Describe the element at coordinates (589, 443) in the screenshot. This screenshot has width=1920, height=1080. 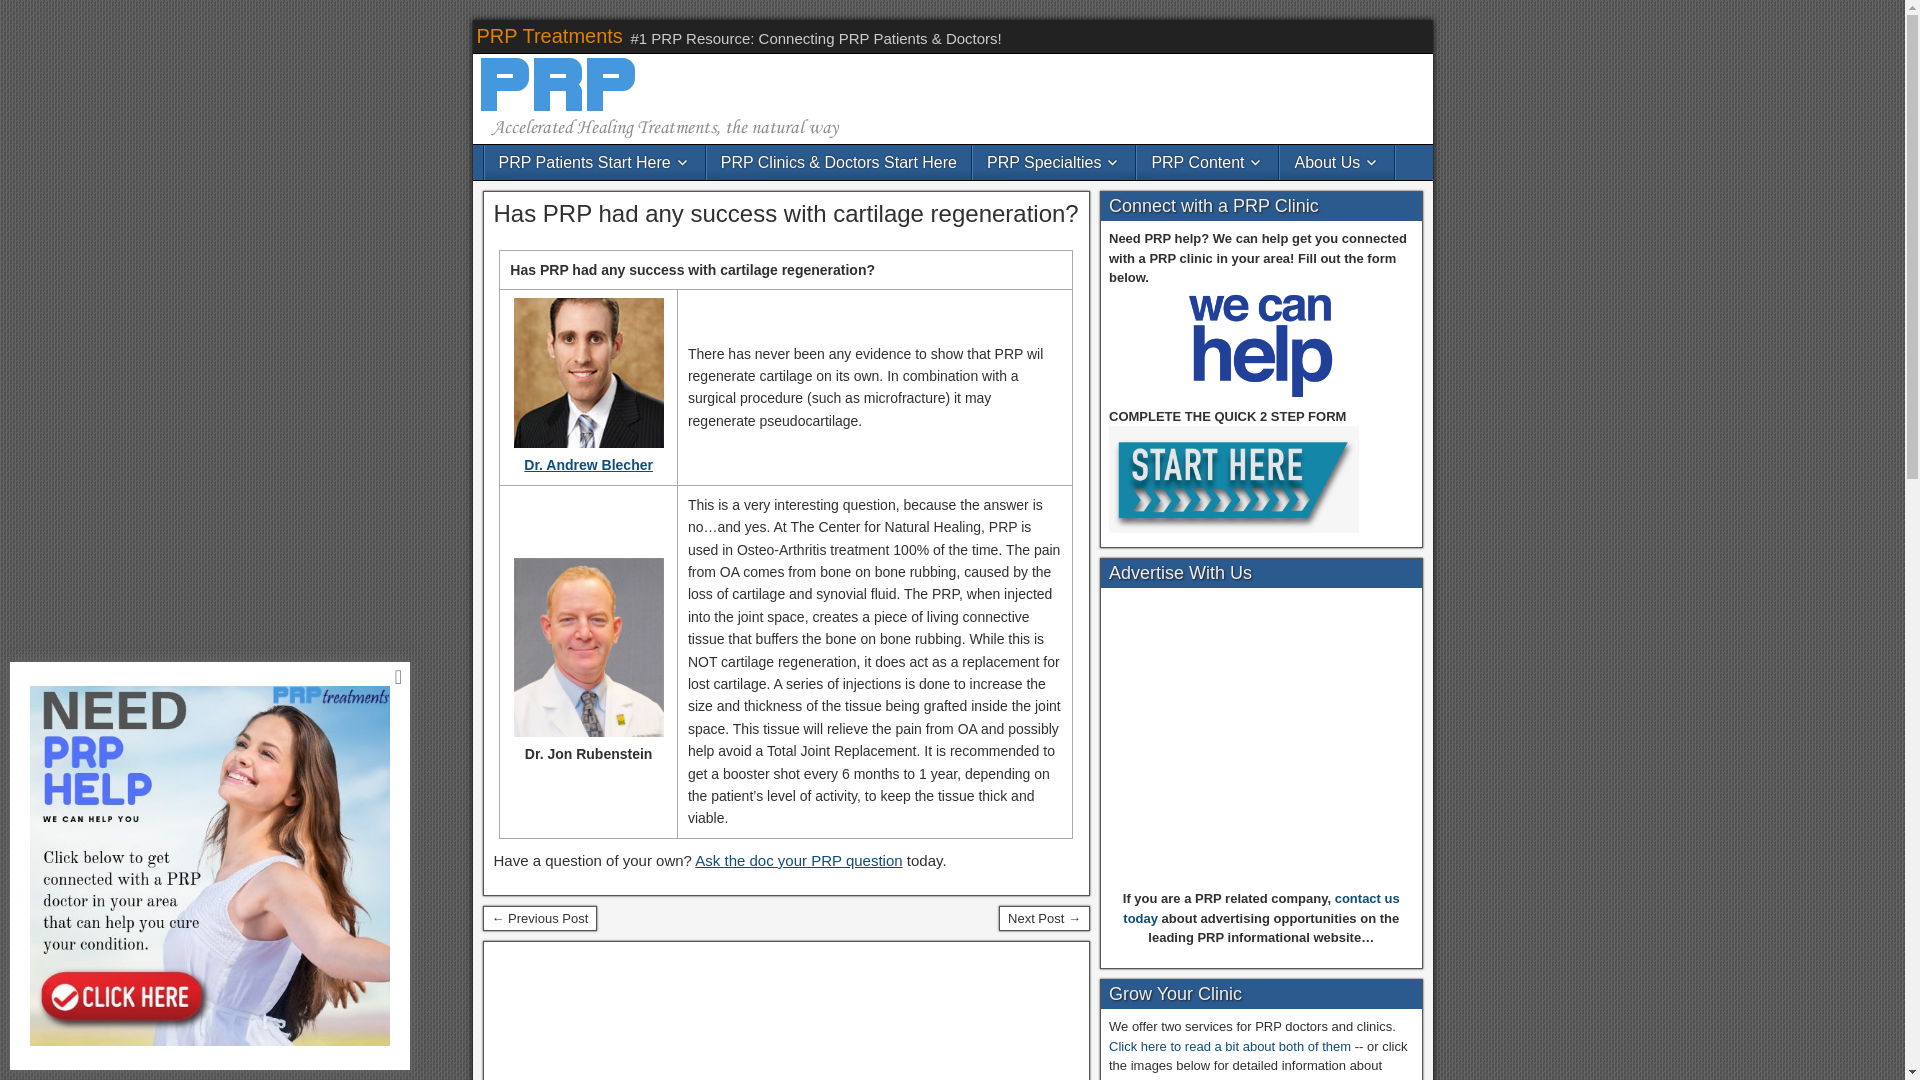
I see `Dr. Andrew Blecher` at that location.